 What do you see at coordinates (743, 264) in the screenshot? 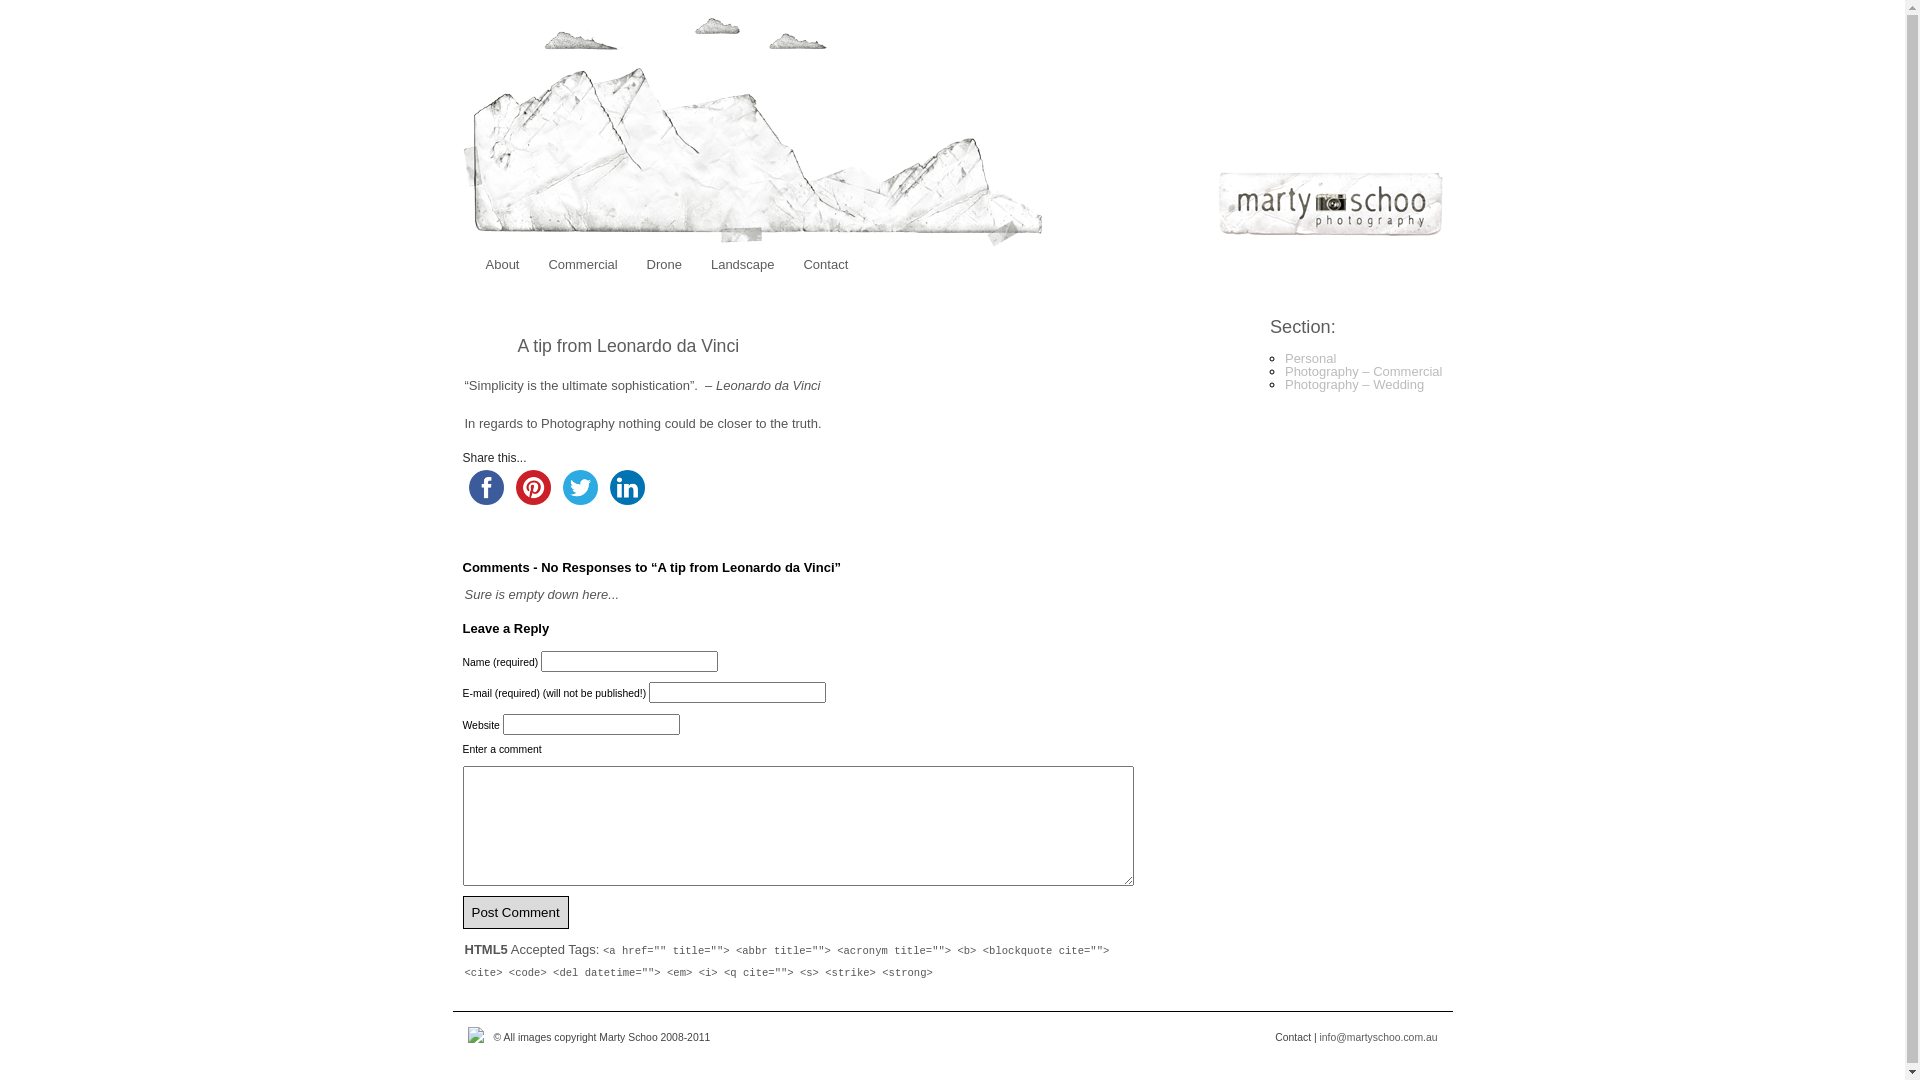
I see `Landscape` at bounding box center [743, 264].